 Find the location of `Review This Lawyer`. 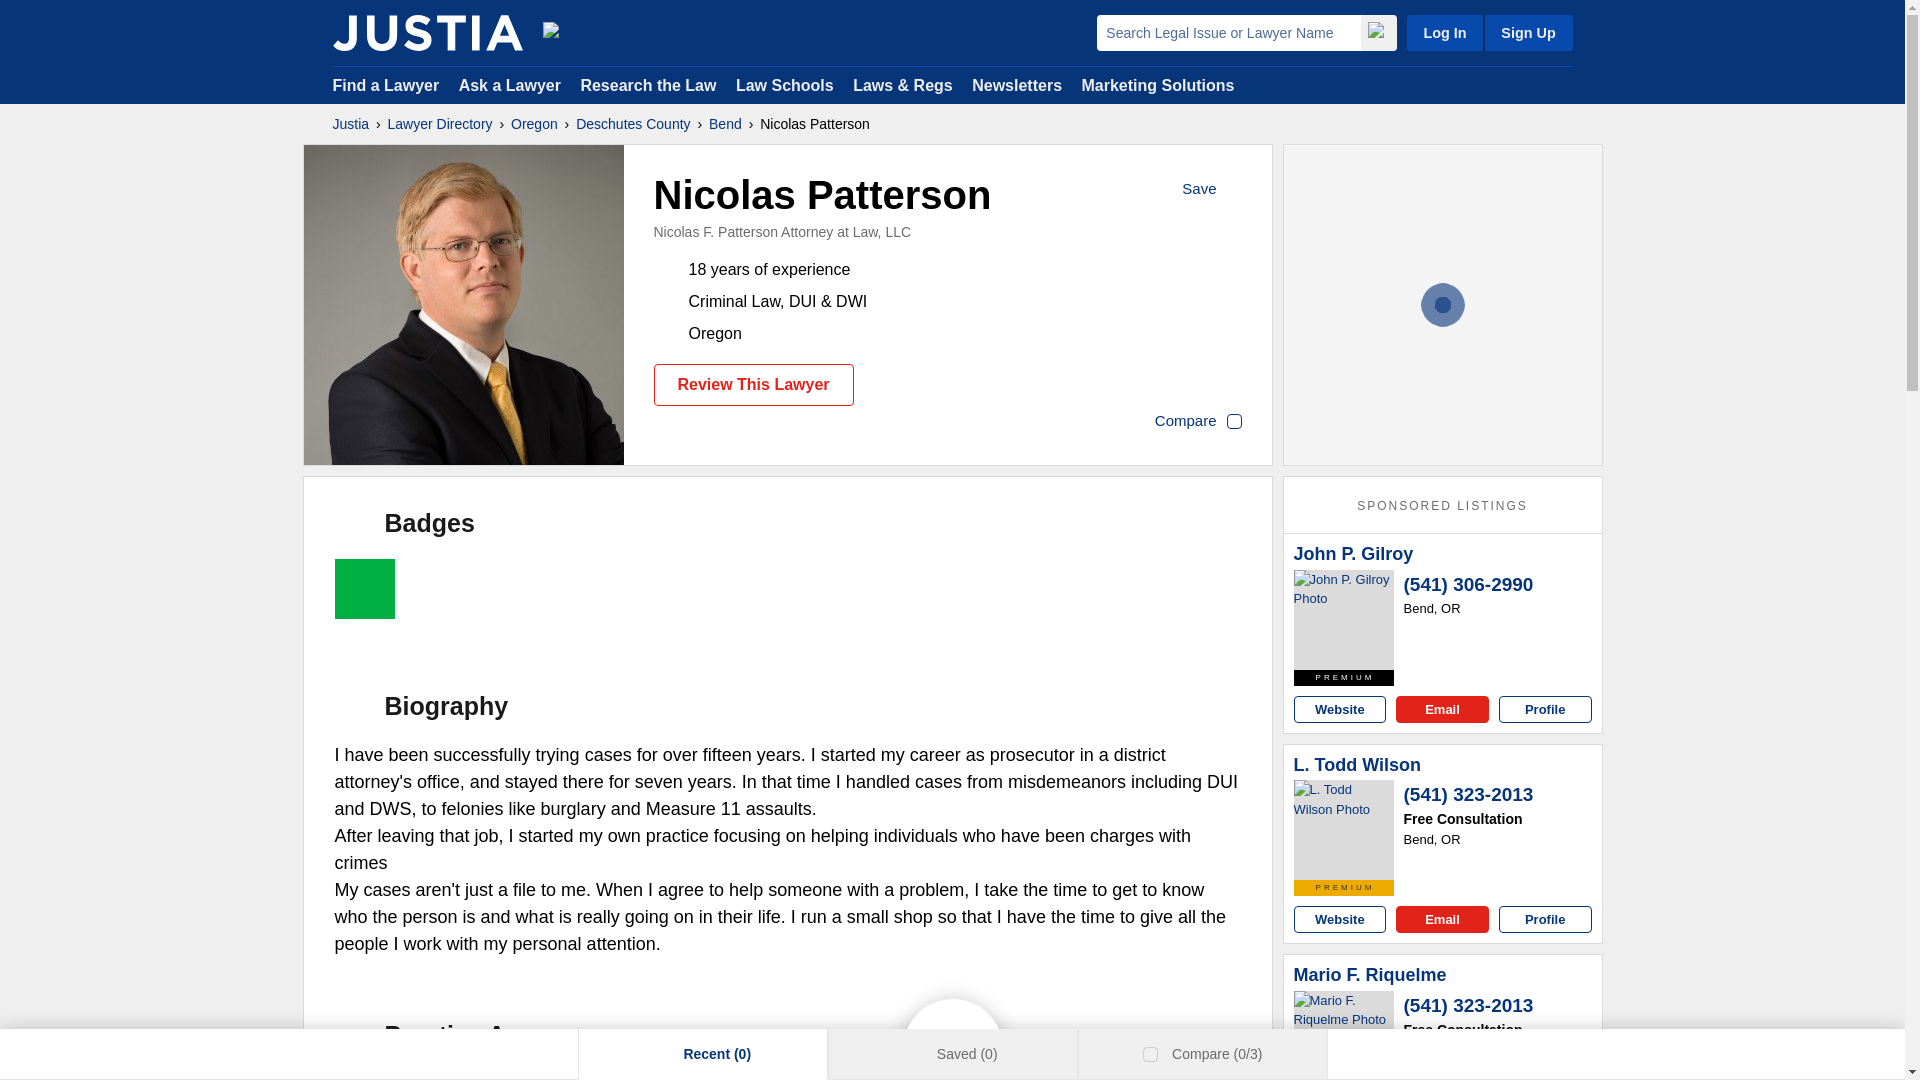

Review This Lawyer is located at coordinates (754, 384).